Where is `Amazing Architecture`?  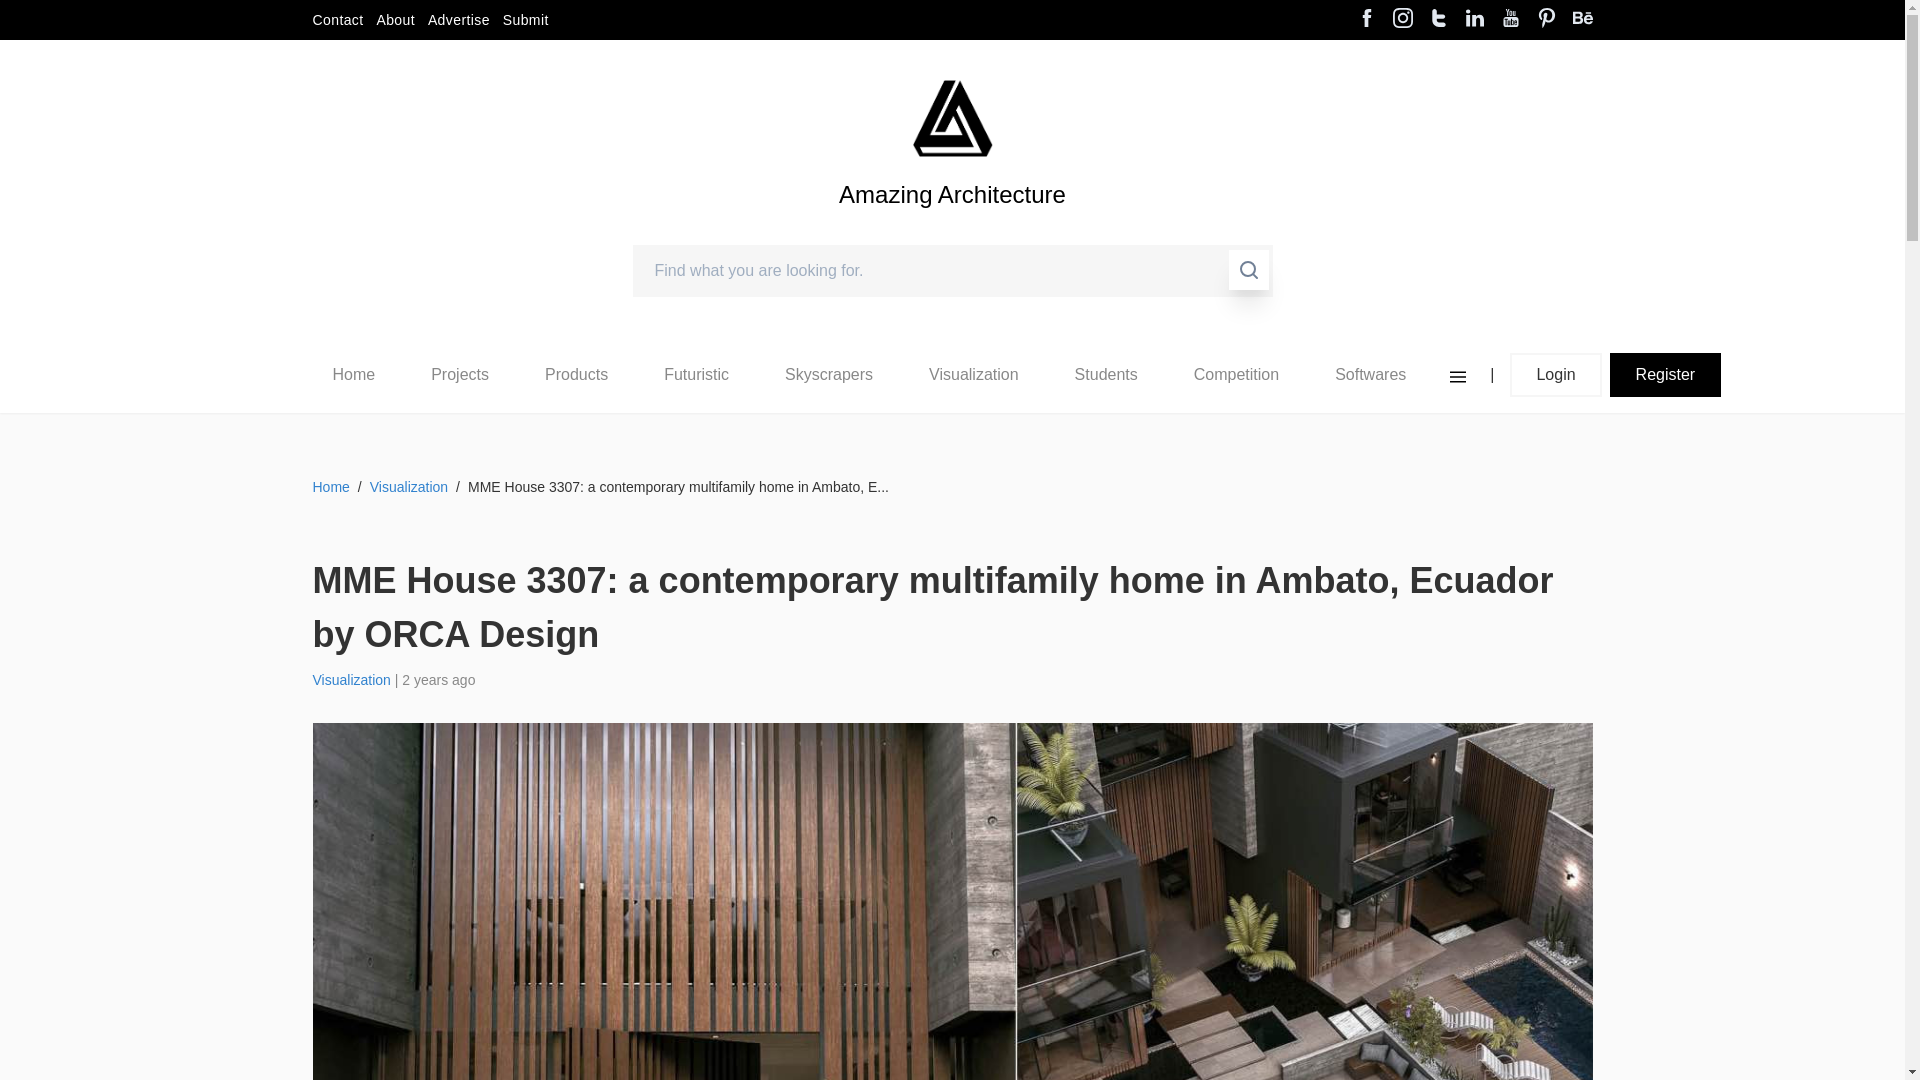 Amazing Architecture is located at coordinates (952, 228).